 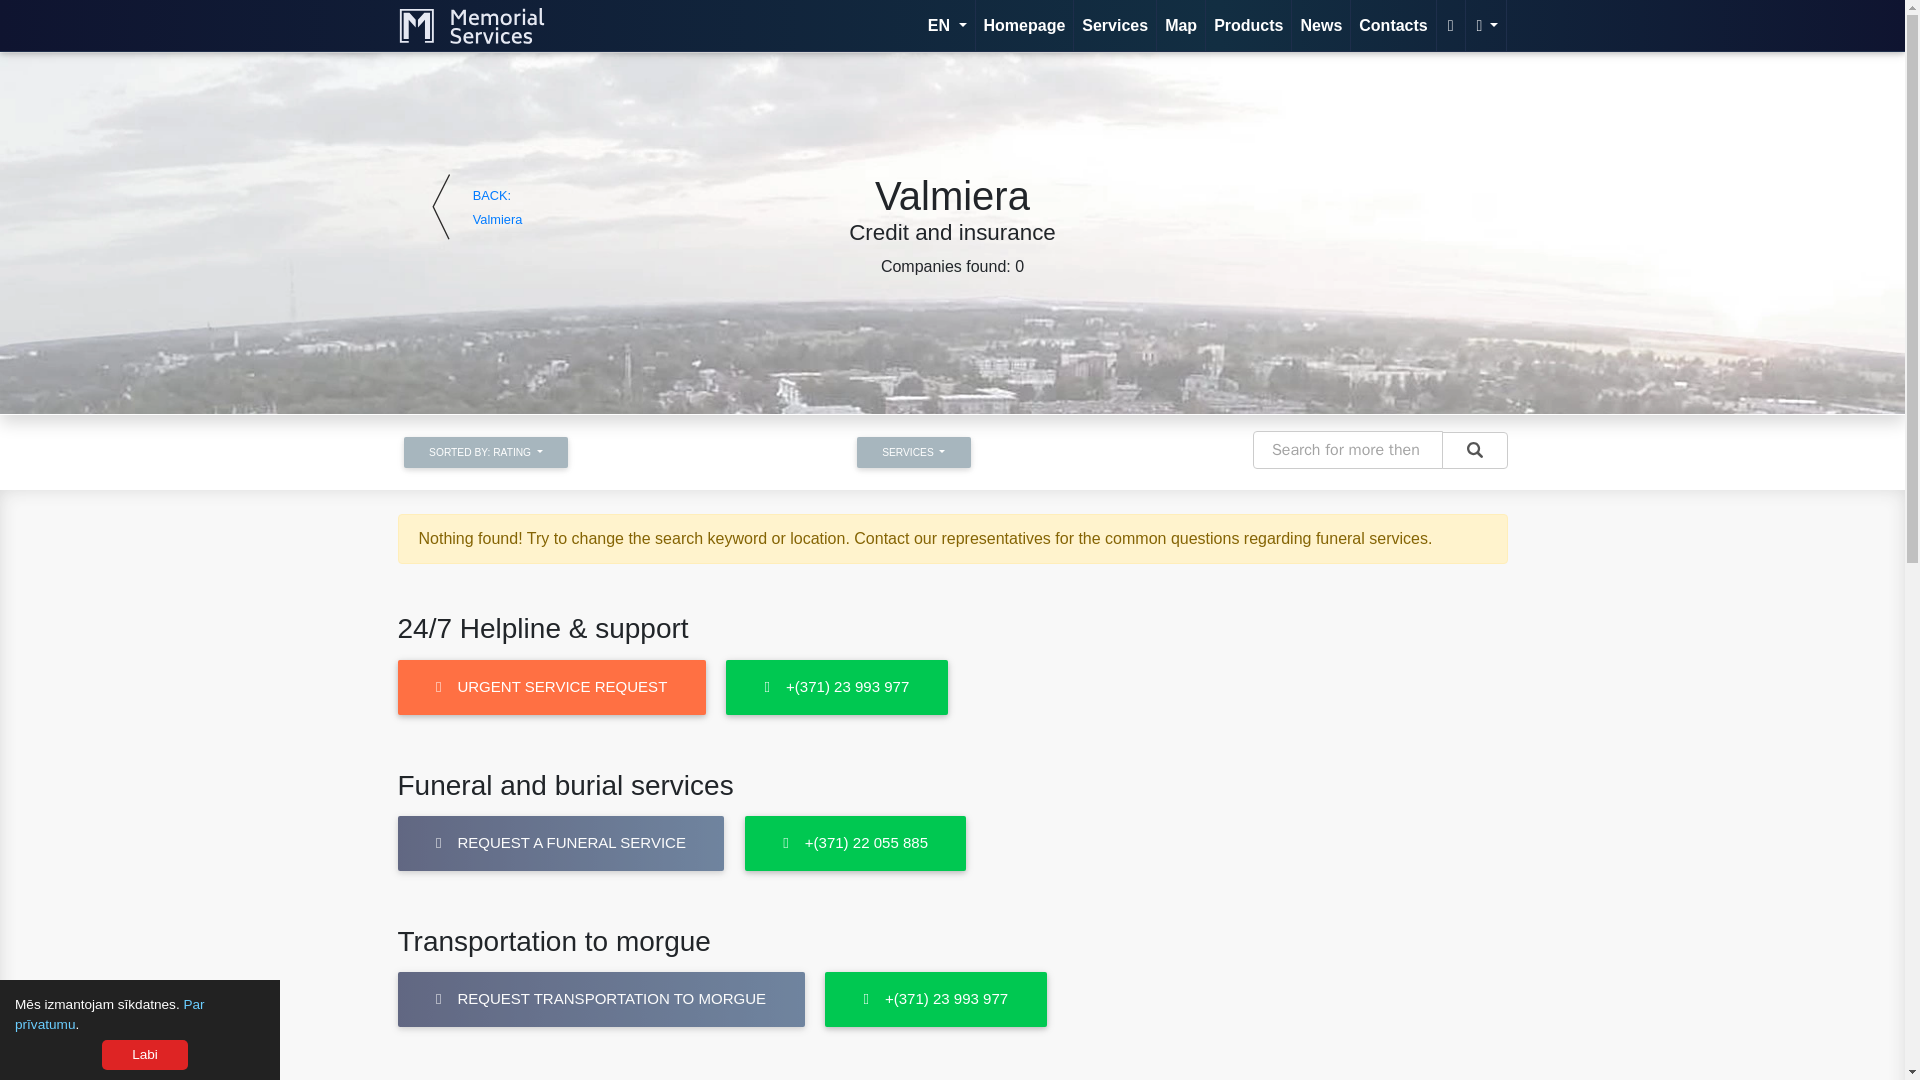 What do you see at coordinates (936, 1000) in the screenshot?
I see `Request transportation to morgue` at bounding box center [936, 1000].